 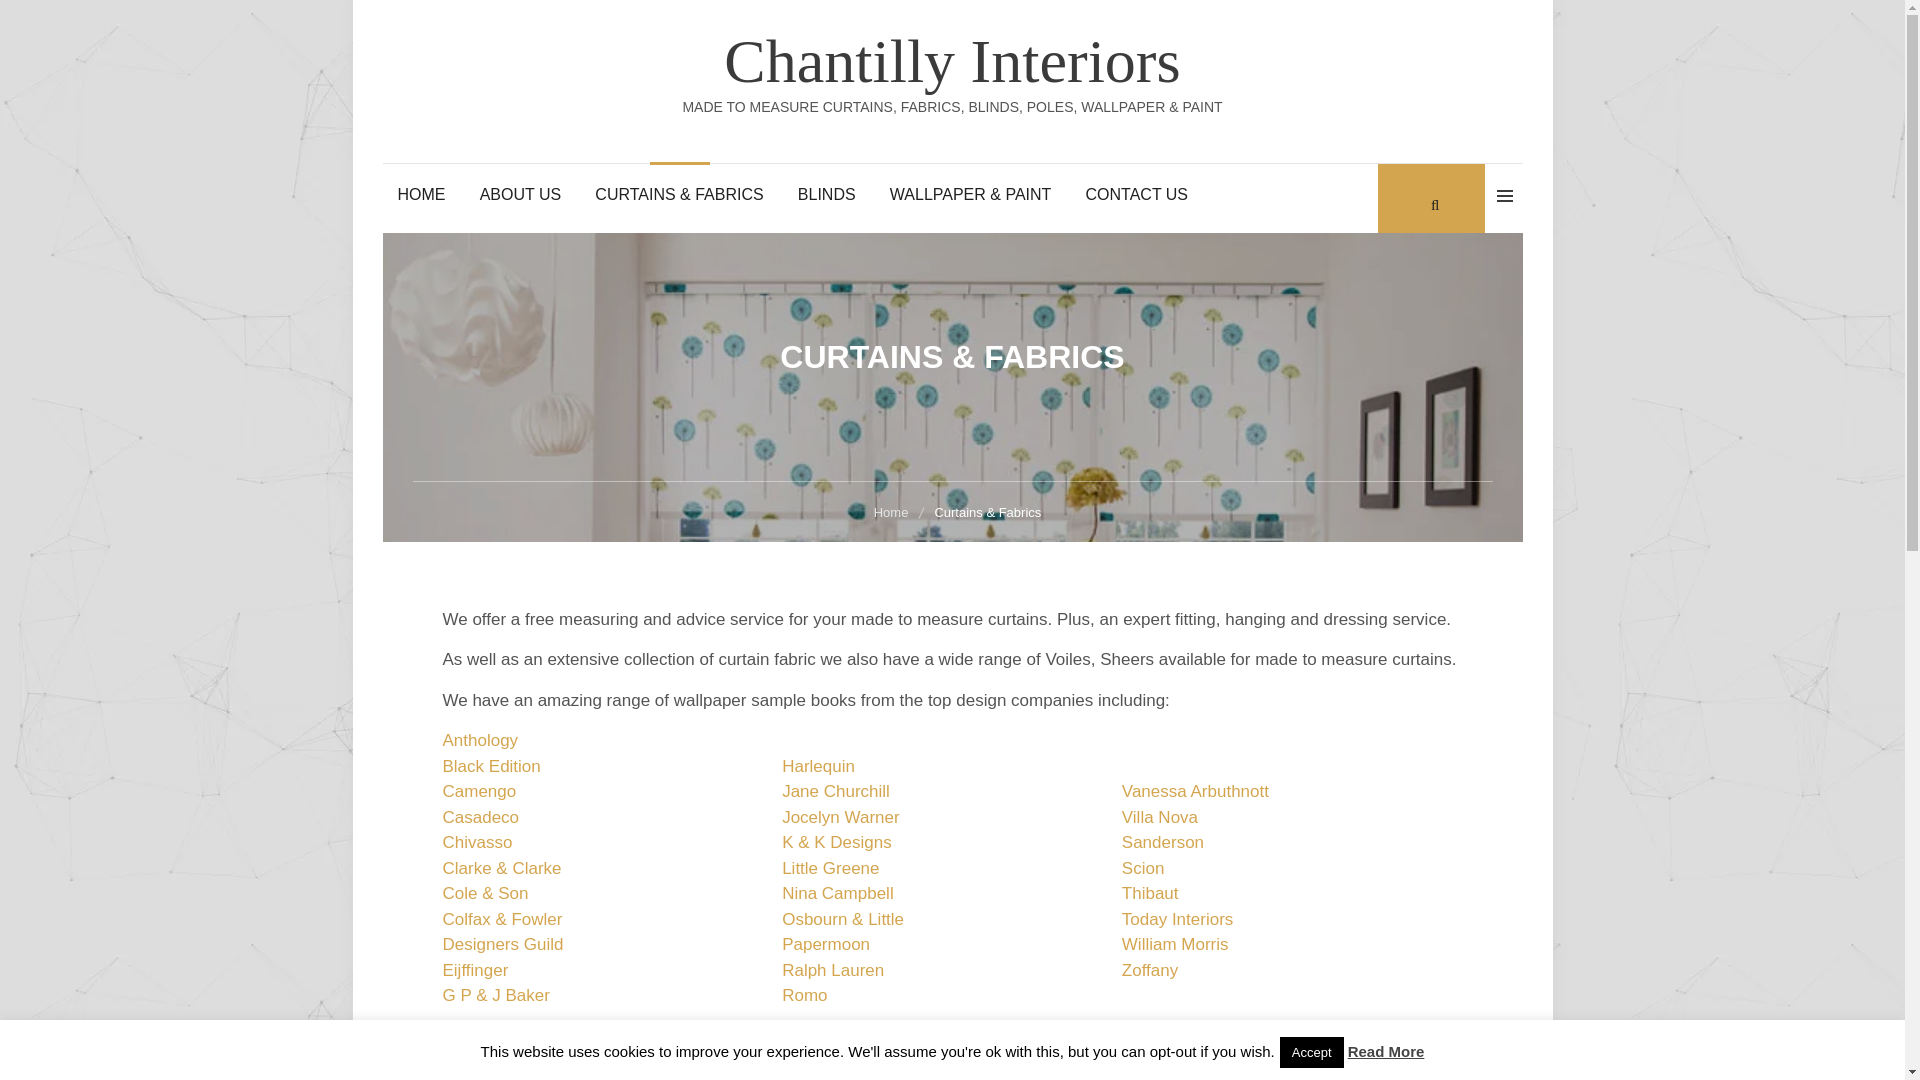 I want to click on Harlequin, so click(x=818, y=766).